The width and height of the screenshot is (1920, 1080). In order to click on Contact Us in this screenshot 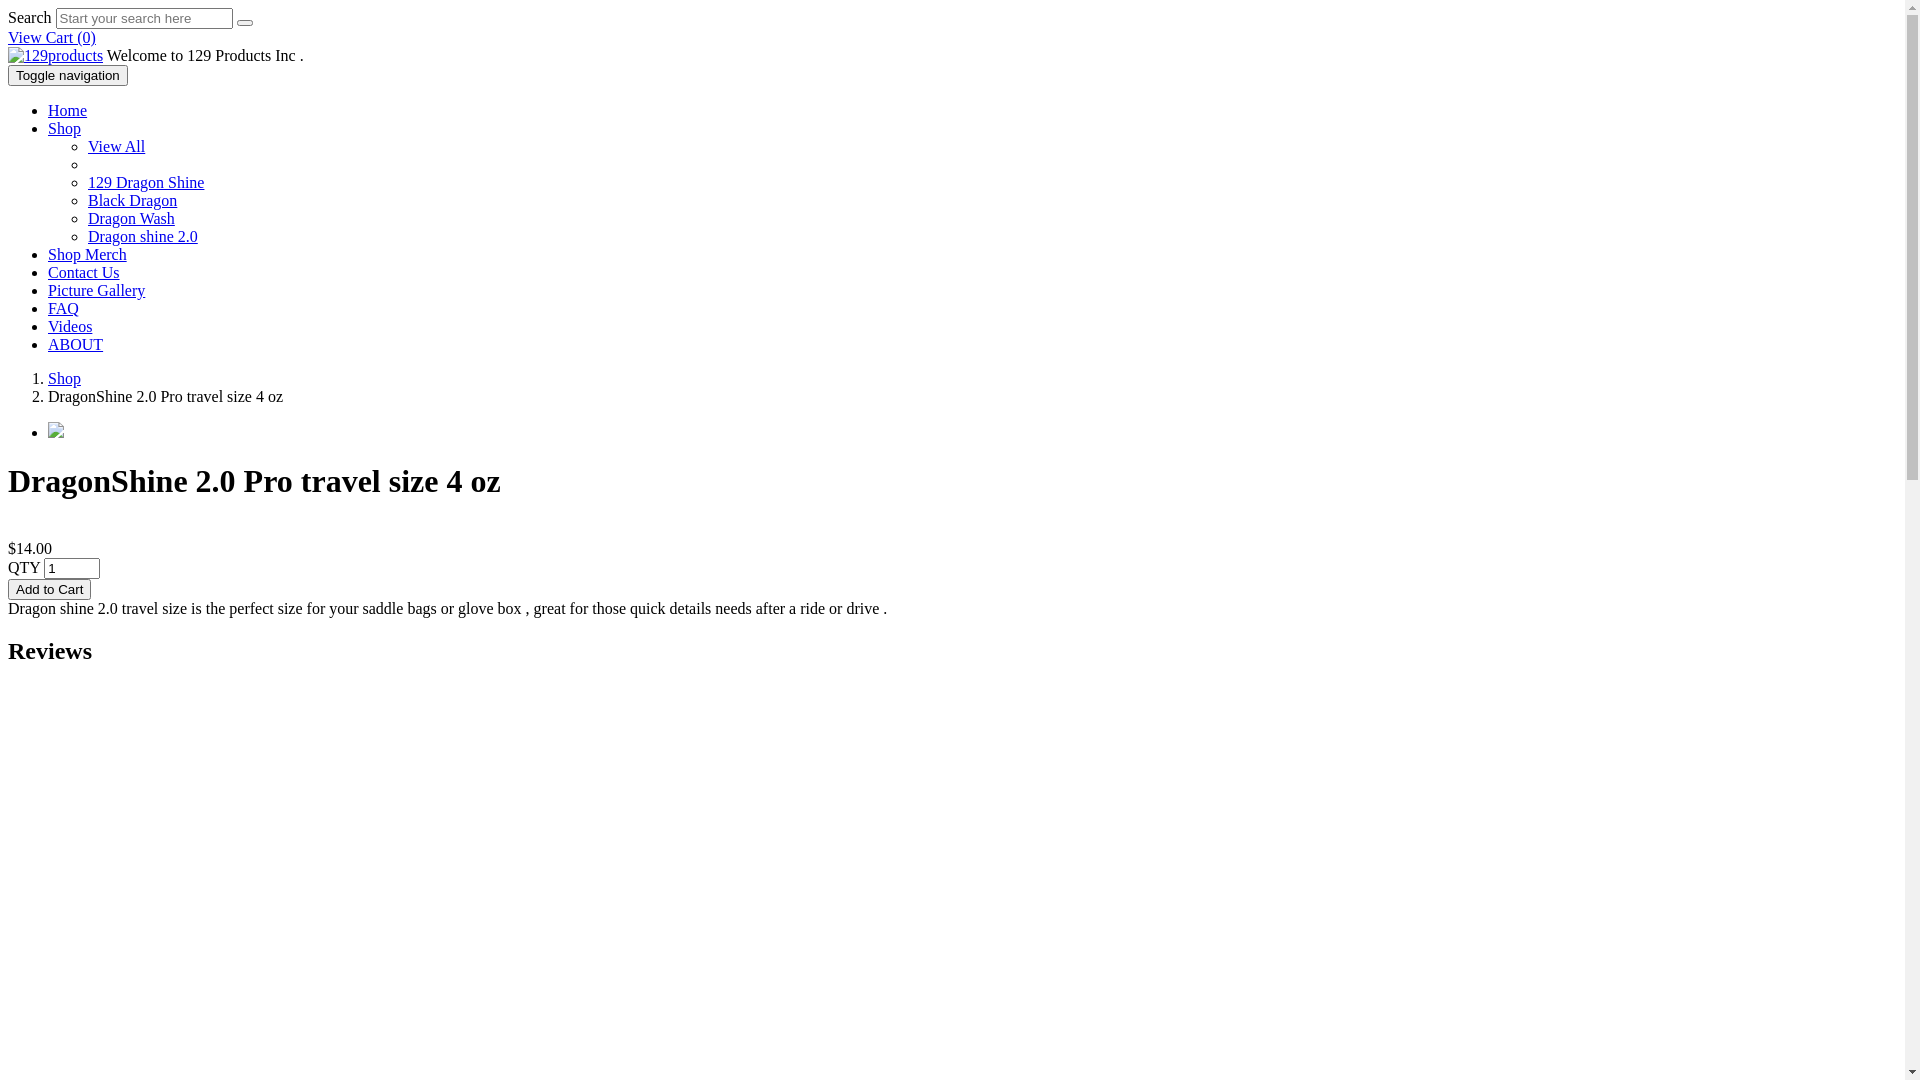, I will do `click(84, 272)`.